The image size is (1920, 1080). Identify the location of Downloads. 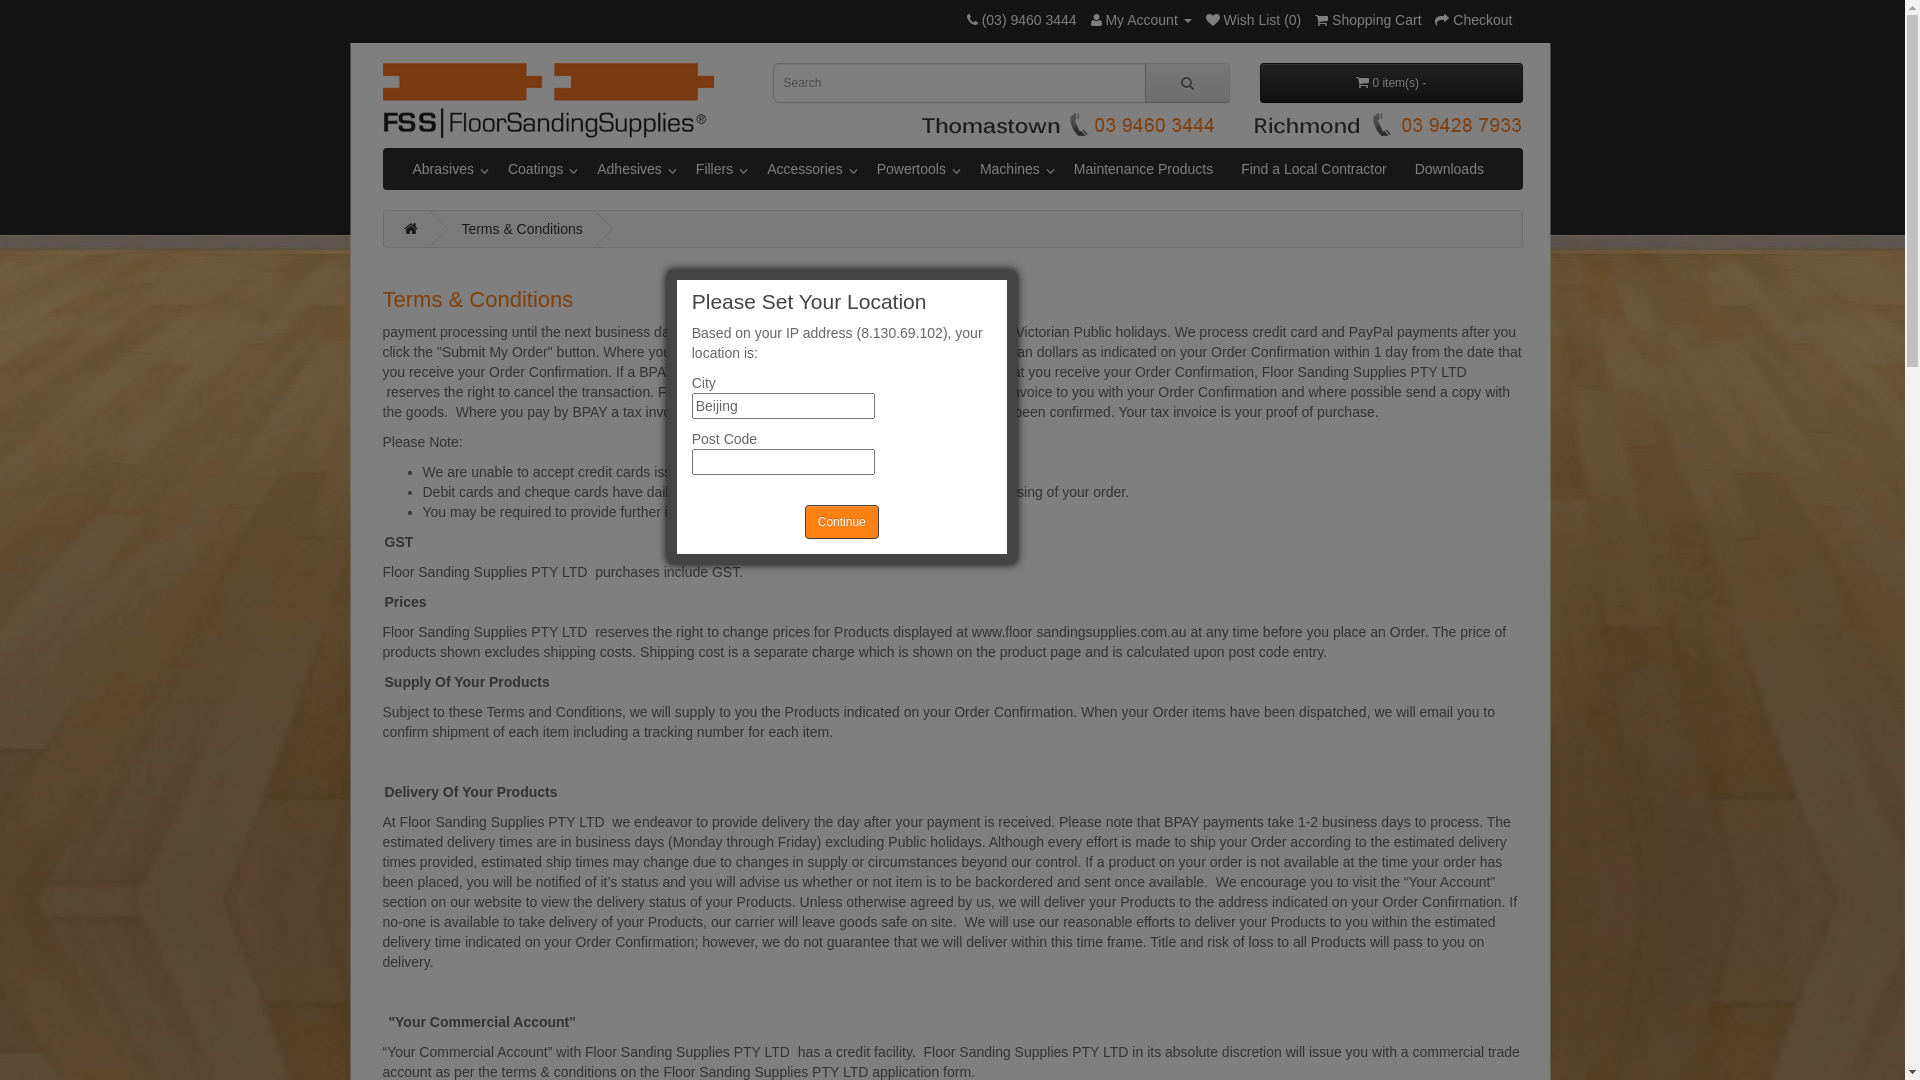
(1450, 169).